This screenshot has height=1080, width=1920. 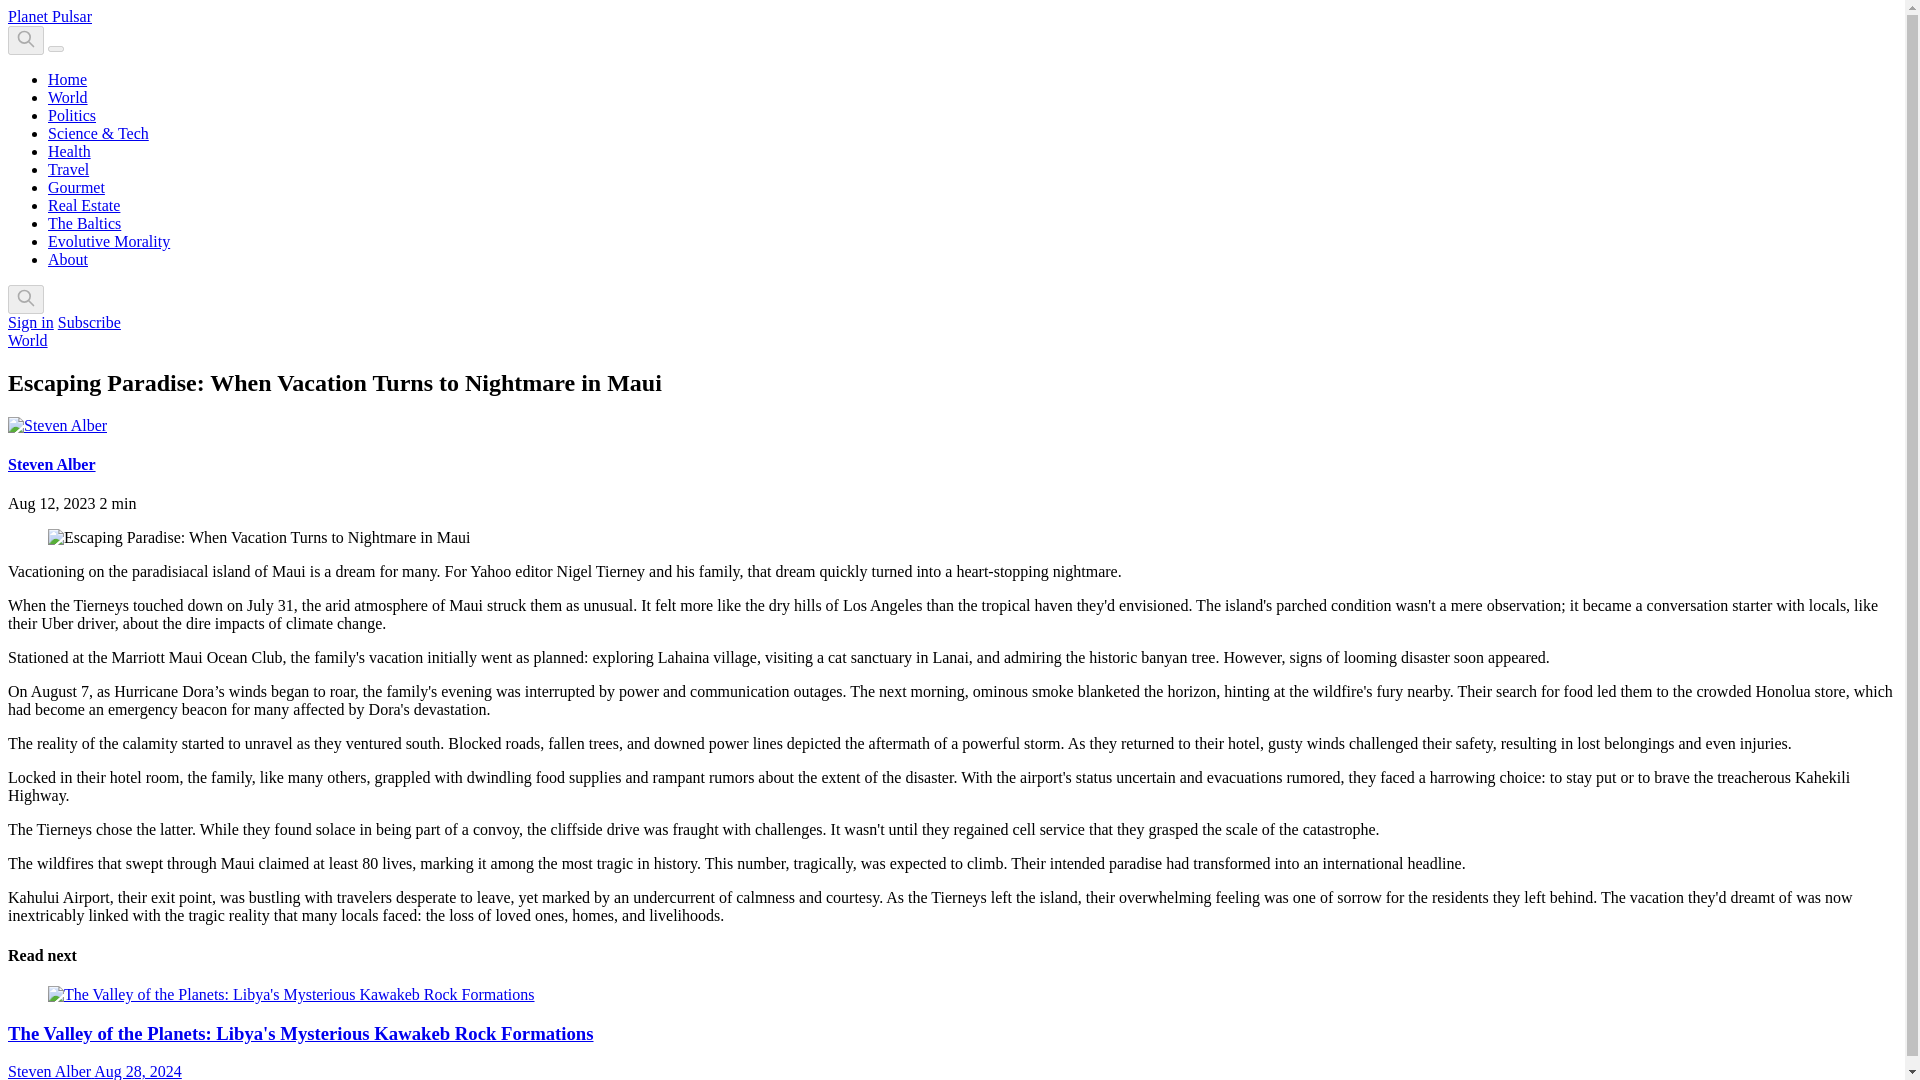 I want to click on Politics, so click(x=72, y=115).